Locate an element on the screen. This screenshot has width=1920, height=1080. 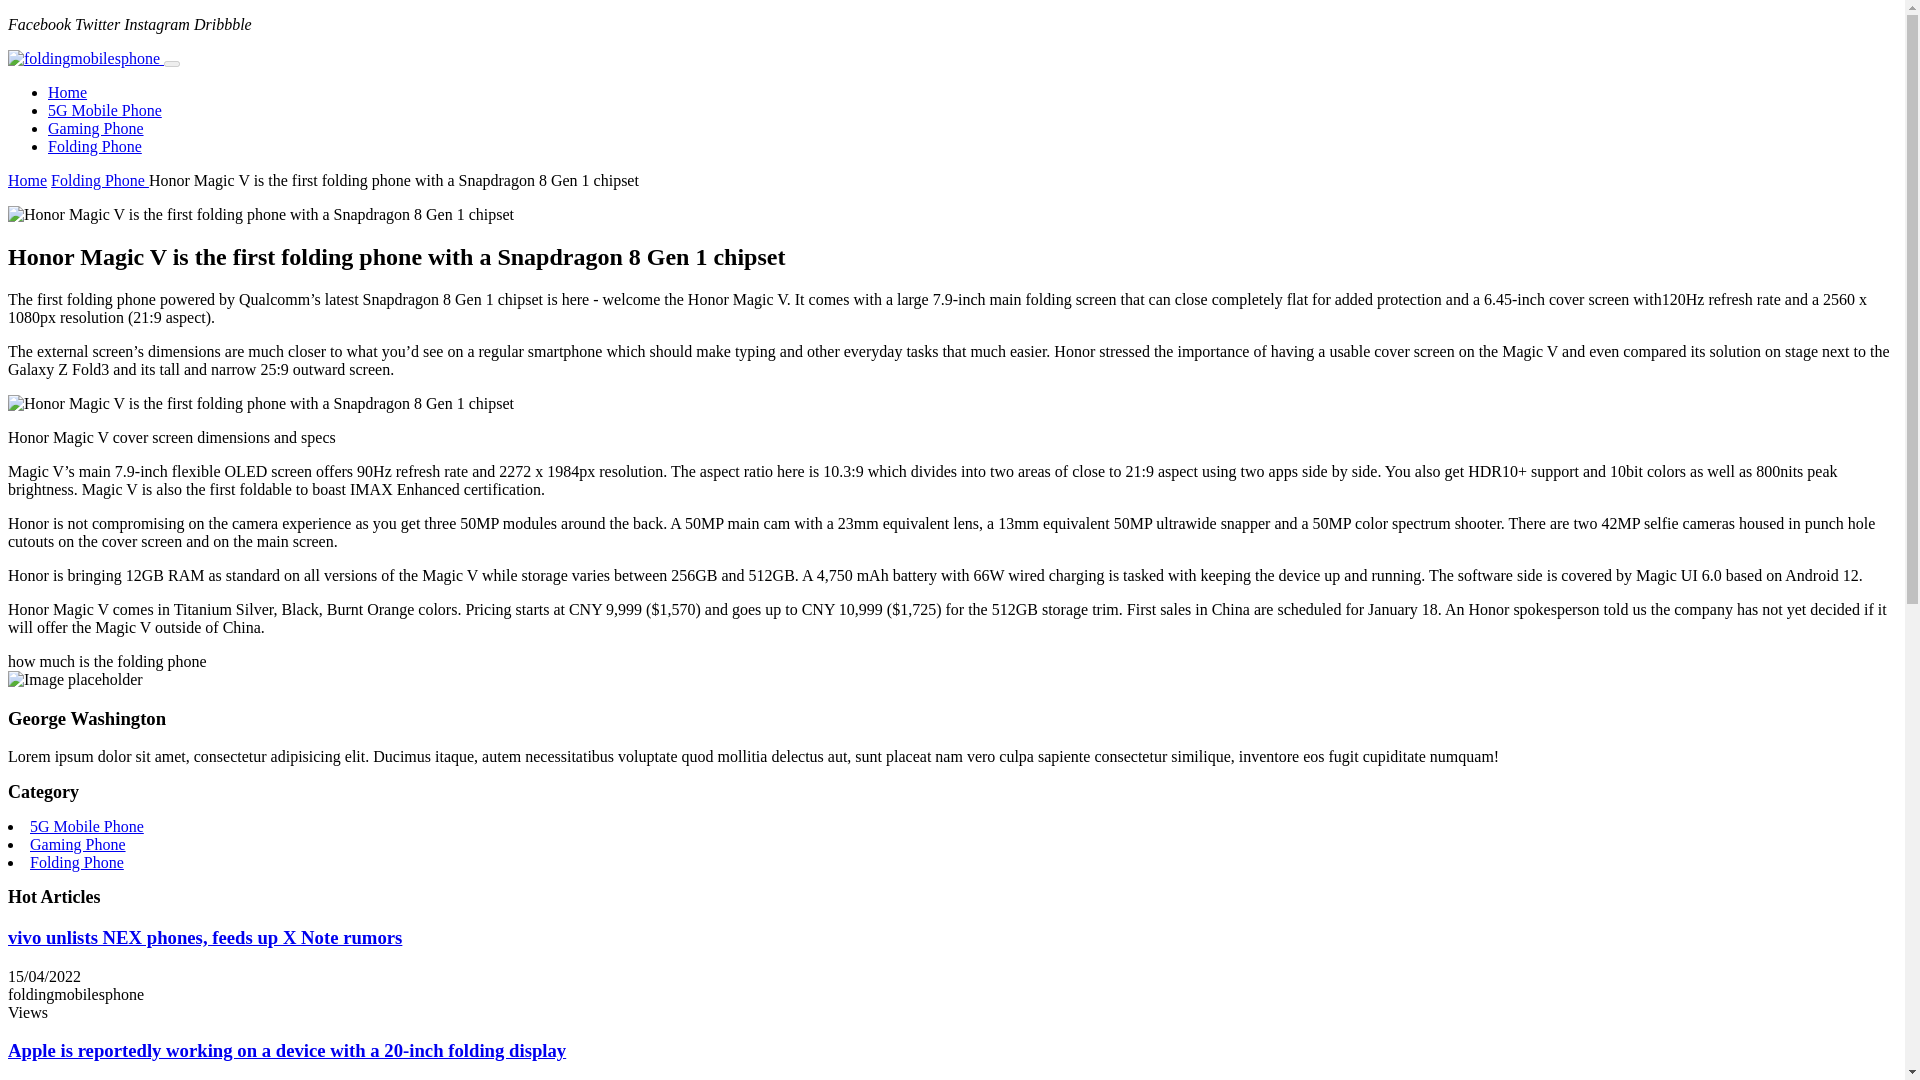
Facebook is located at coordinates (39, 24).